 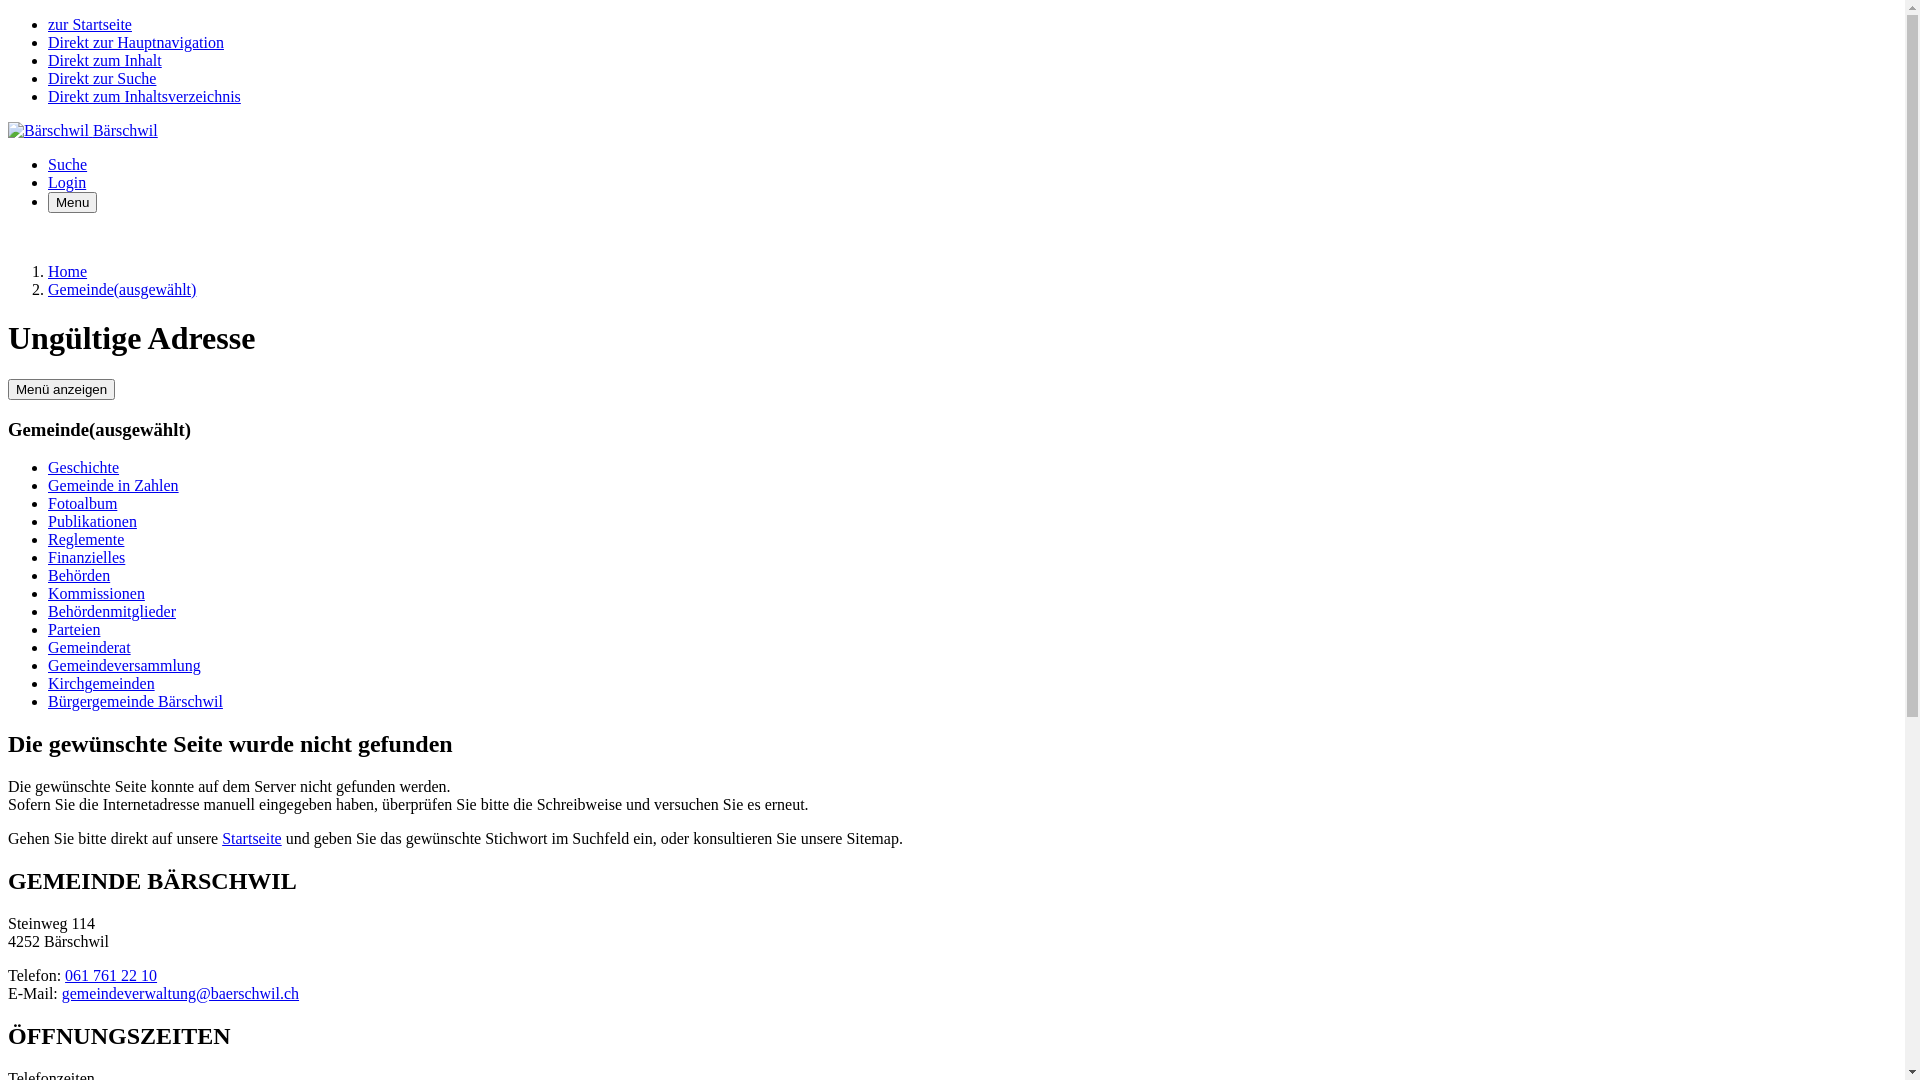 I want to click on Geschichte, so click(x=84, y=468).